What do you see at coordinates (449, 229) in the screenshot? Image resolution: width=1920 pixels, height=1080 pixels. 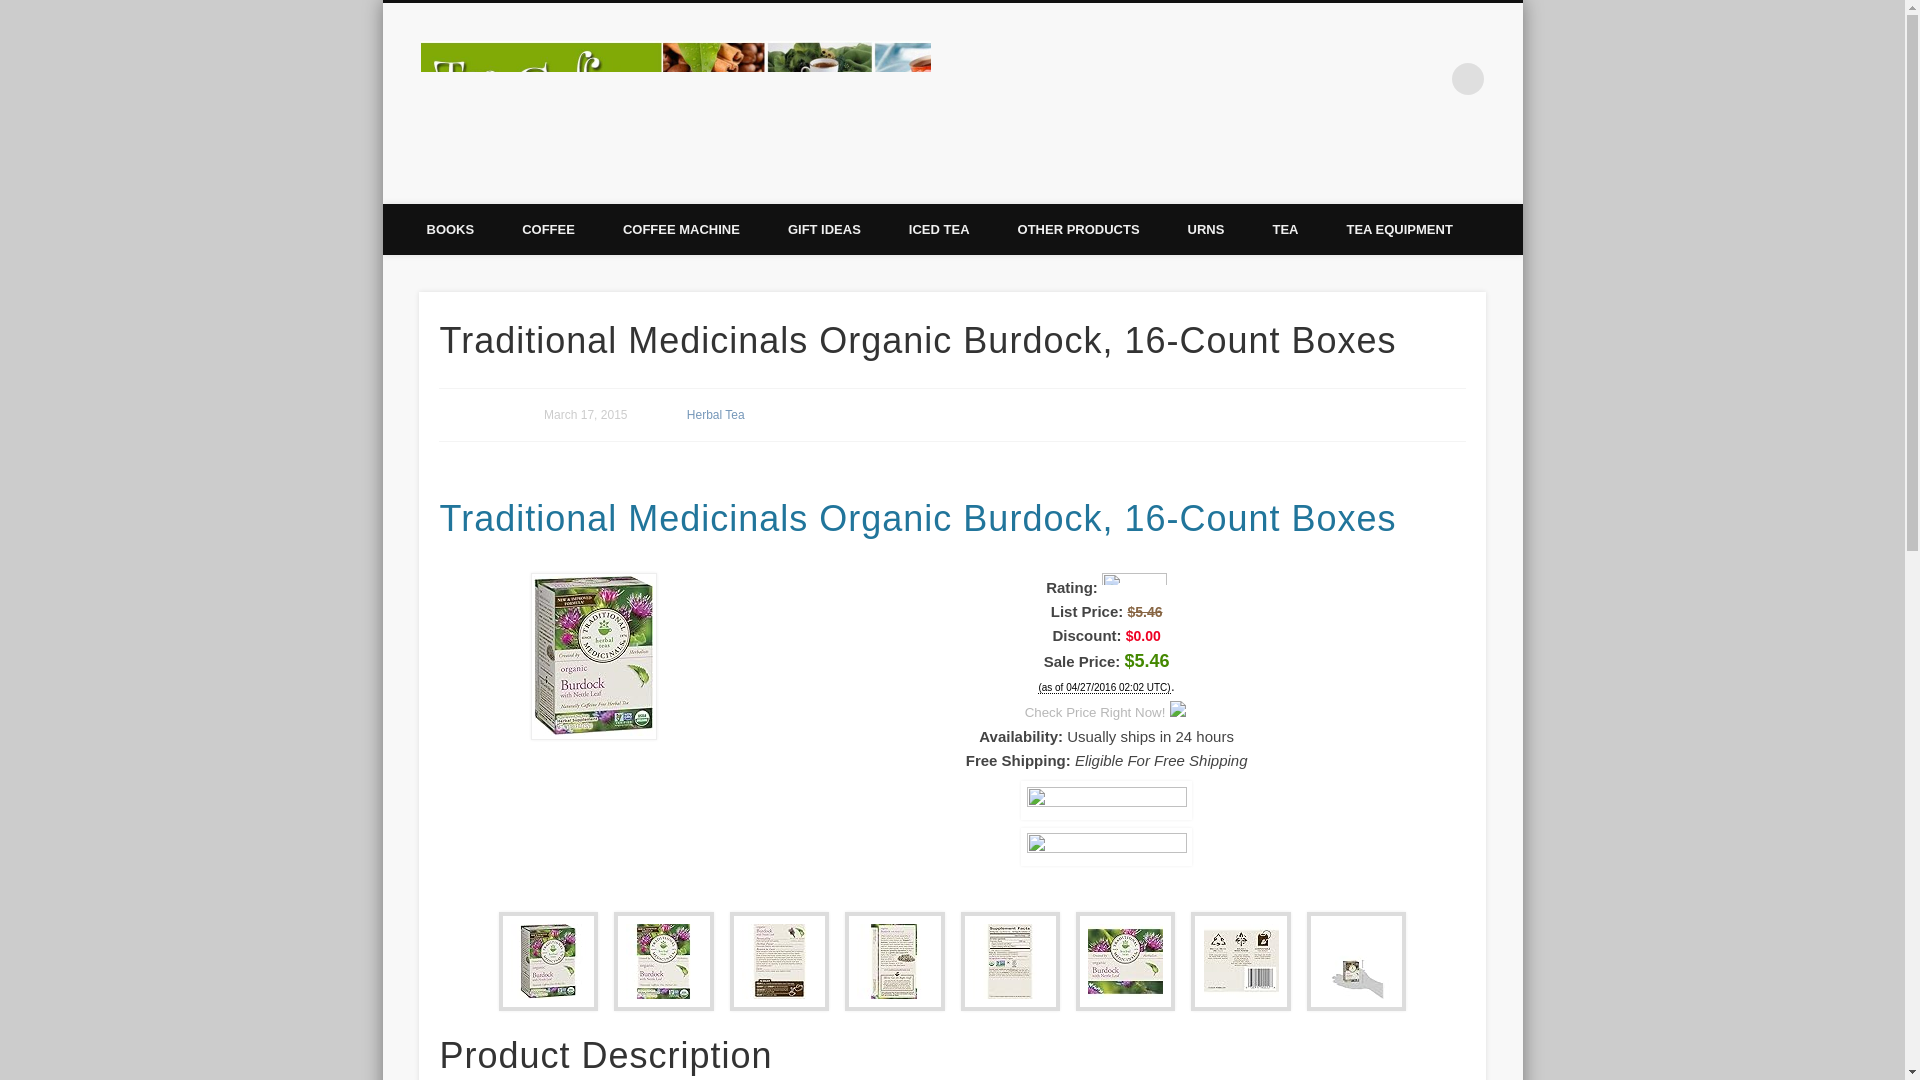 I see `BOOKS` at bounding box center [449, 229].